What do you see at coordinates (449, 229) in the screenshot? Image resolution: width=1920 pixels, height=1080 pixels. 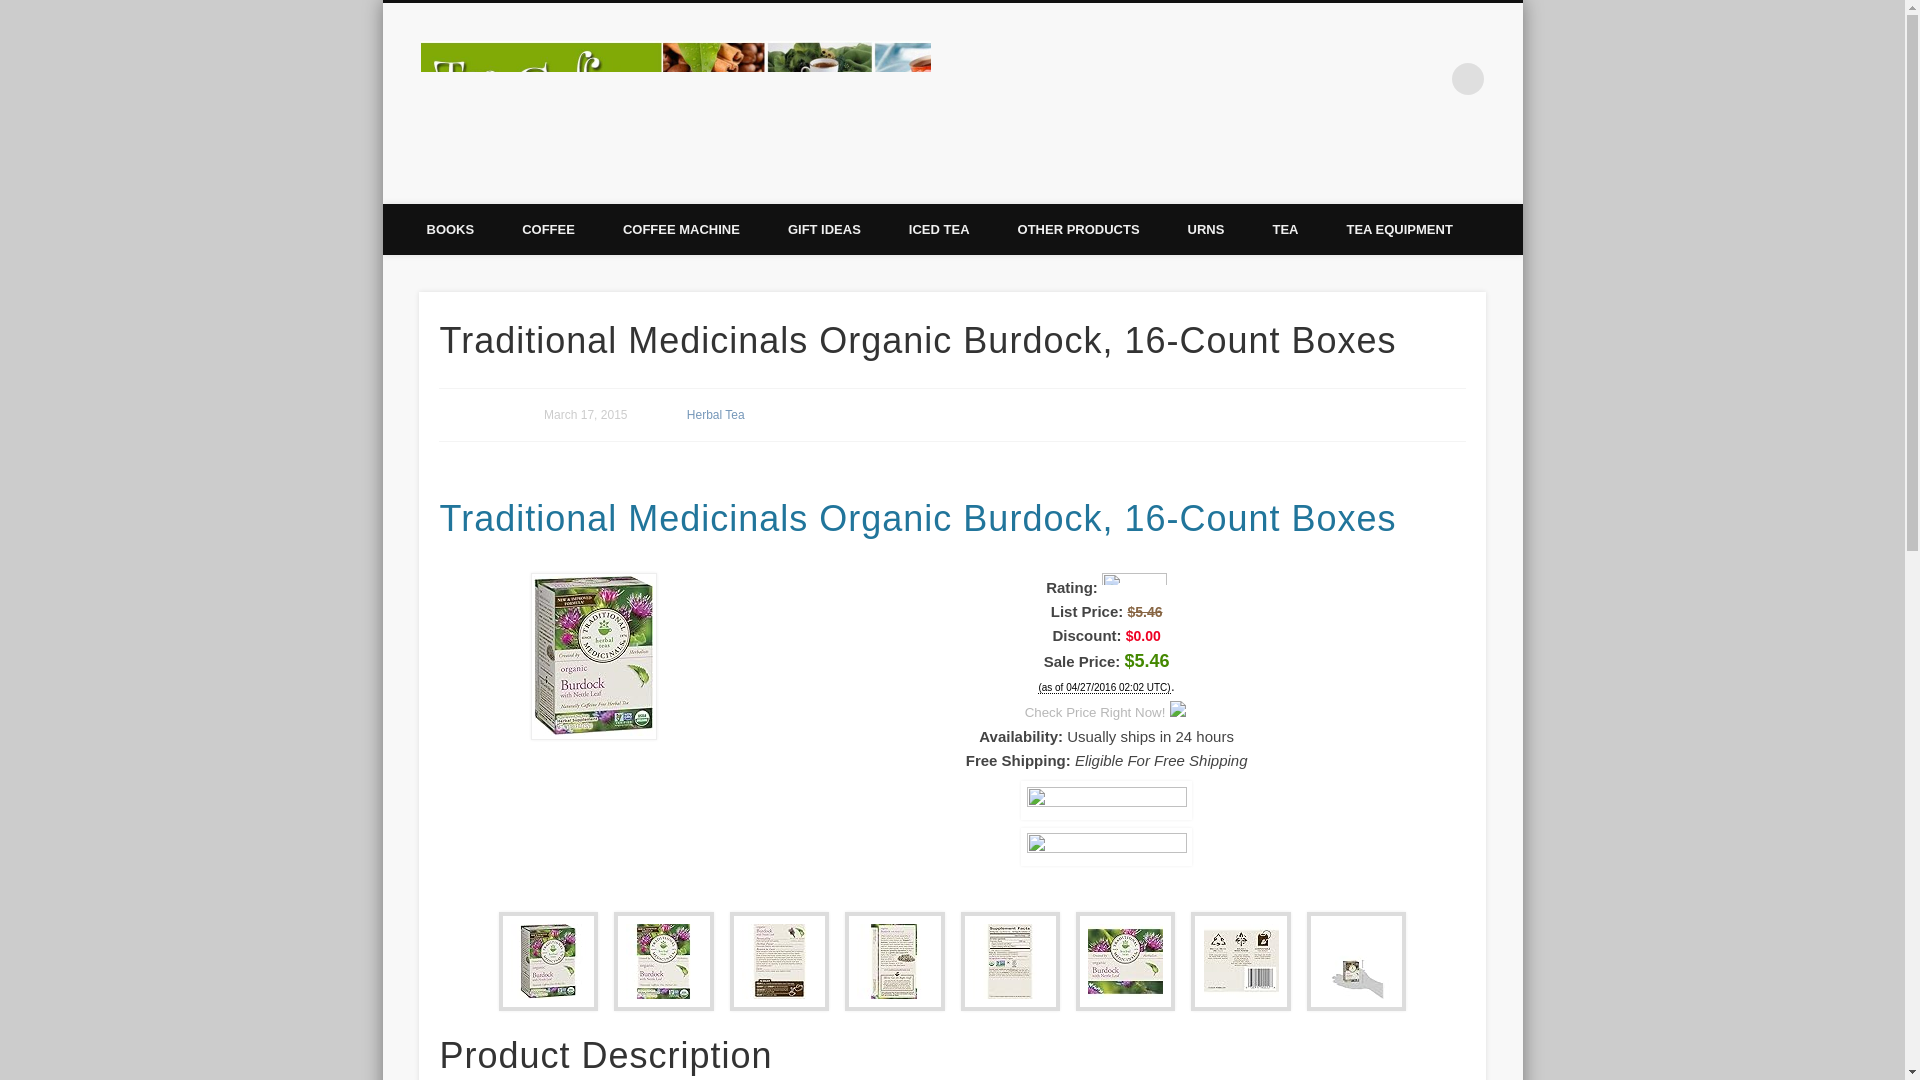 I see `BOOKS` at bounding box center [449, 229].